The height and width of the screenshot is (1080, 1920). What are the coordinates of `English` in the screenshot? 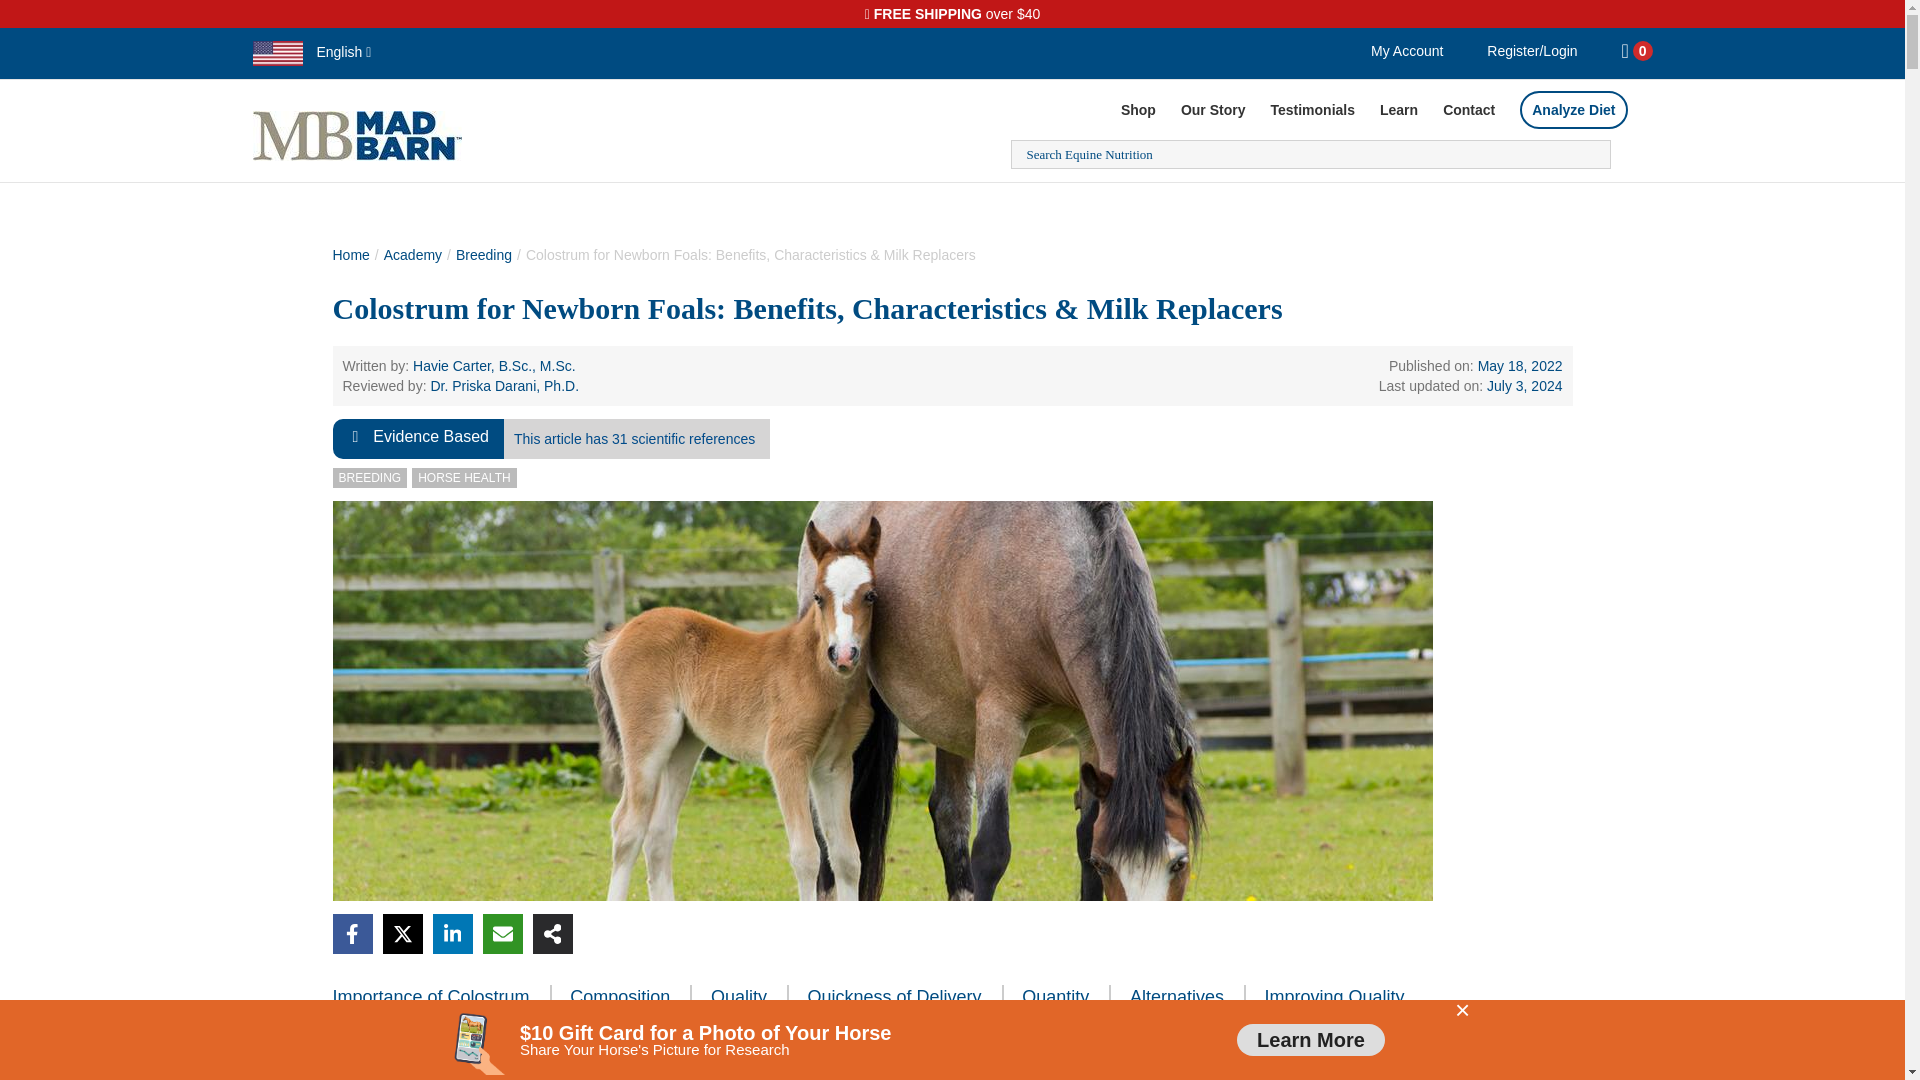 It's located at (310, 52).